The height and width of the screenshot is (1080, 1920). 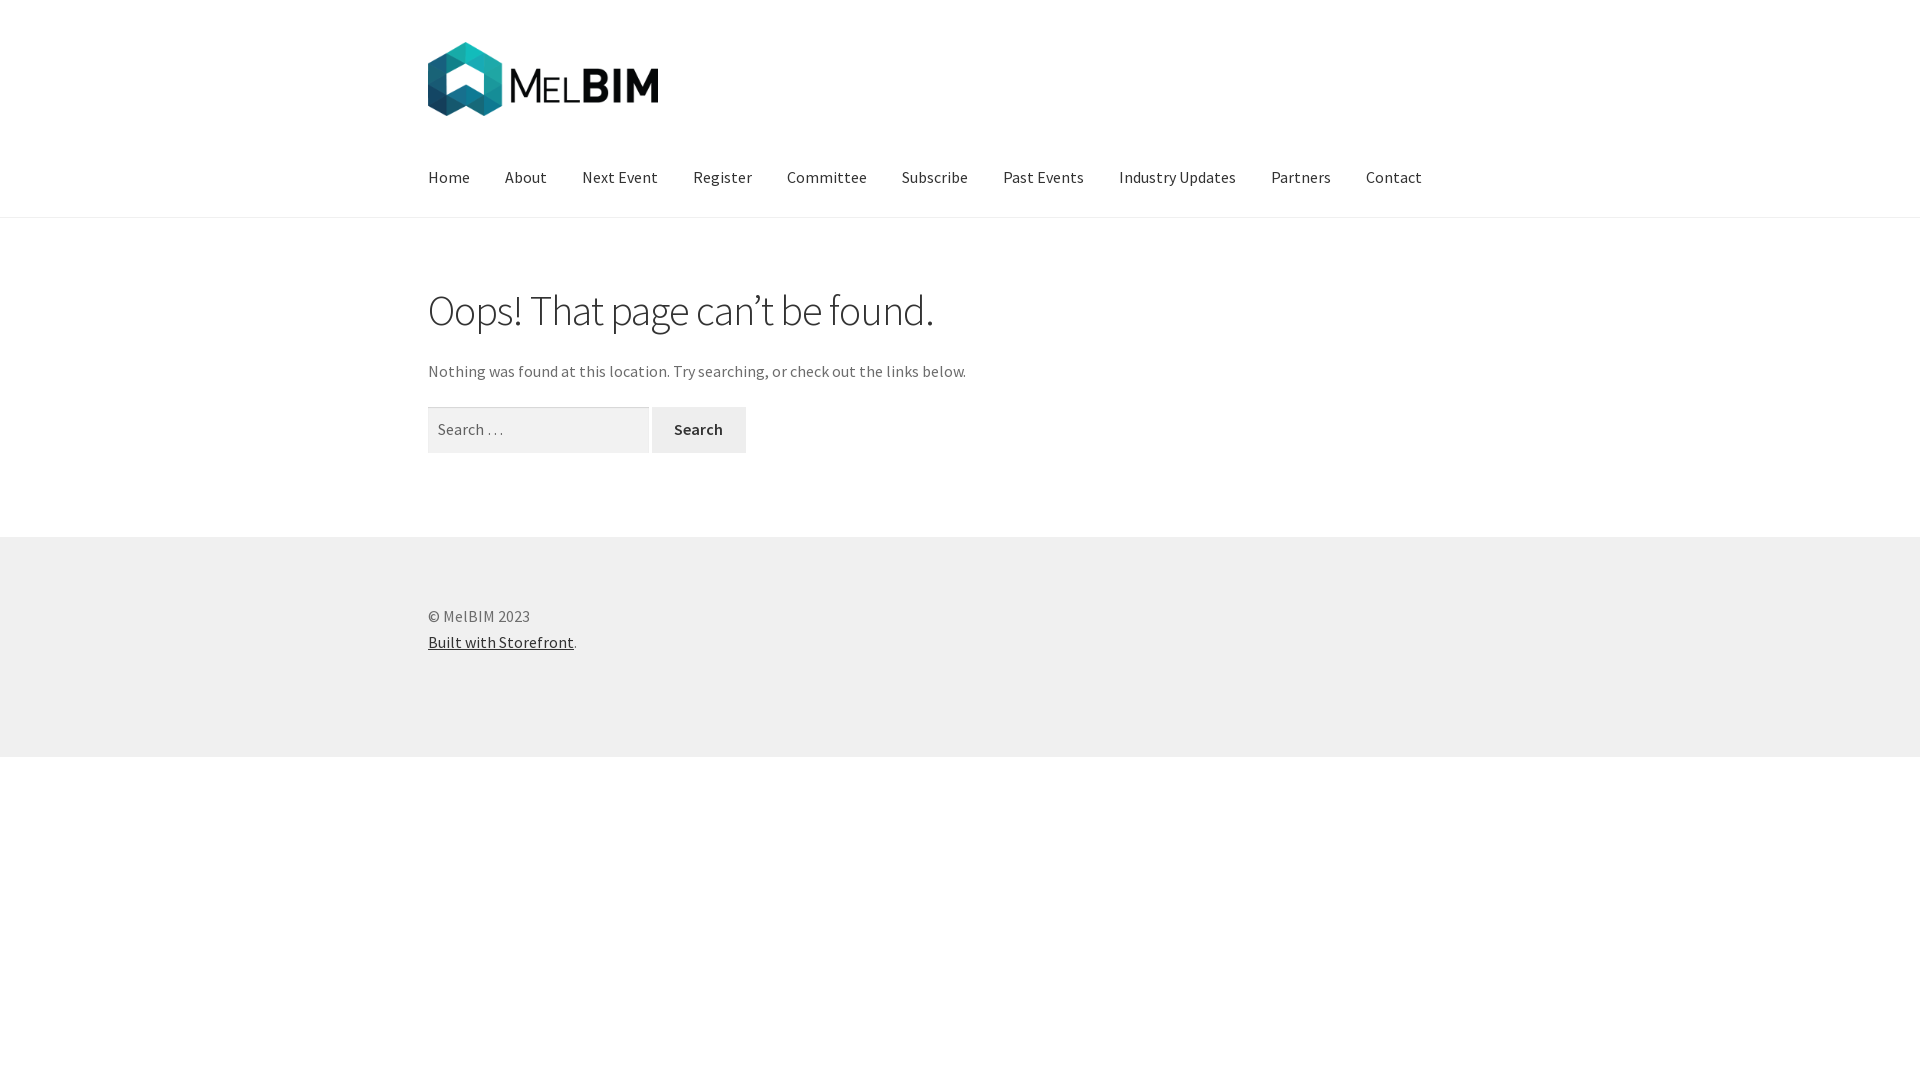 What do you see at coordinates (722, 178) in the screenshot?
I see `Register` at bounding box center [722, 178].